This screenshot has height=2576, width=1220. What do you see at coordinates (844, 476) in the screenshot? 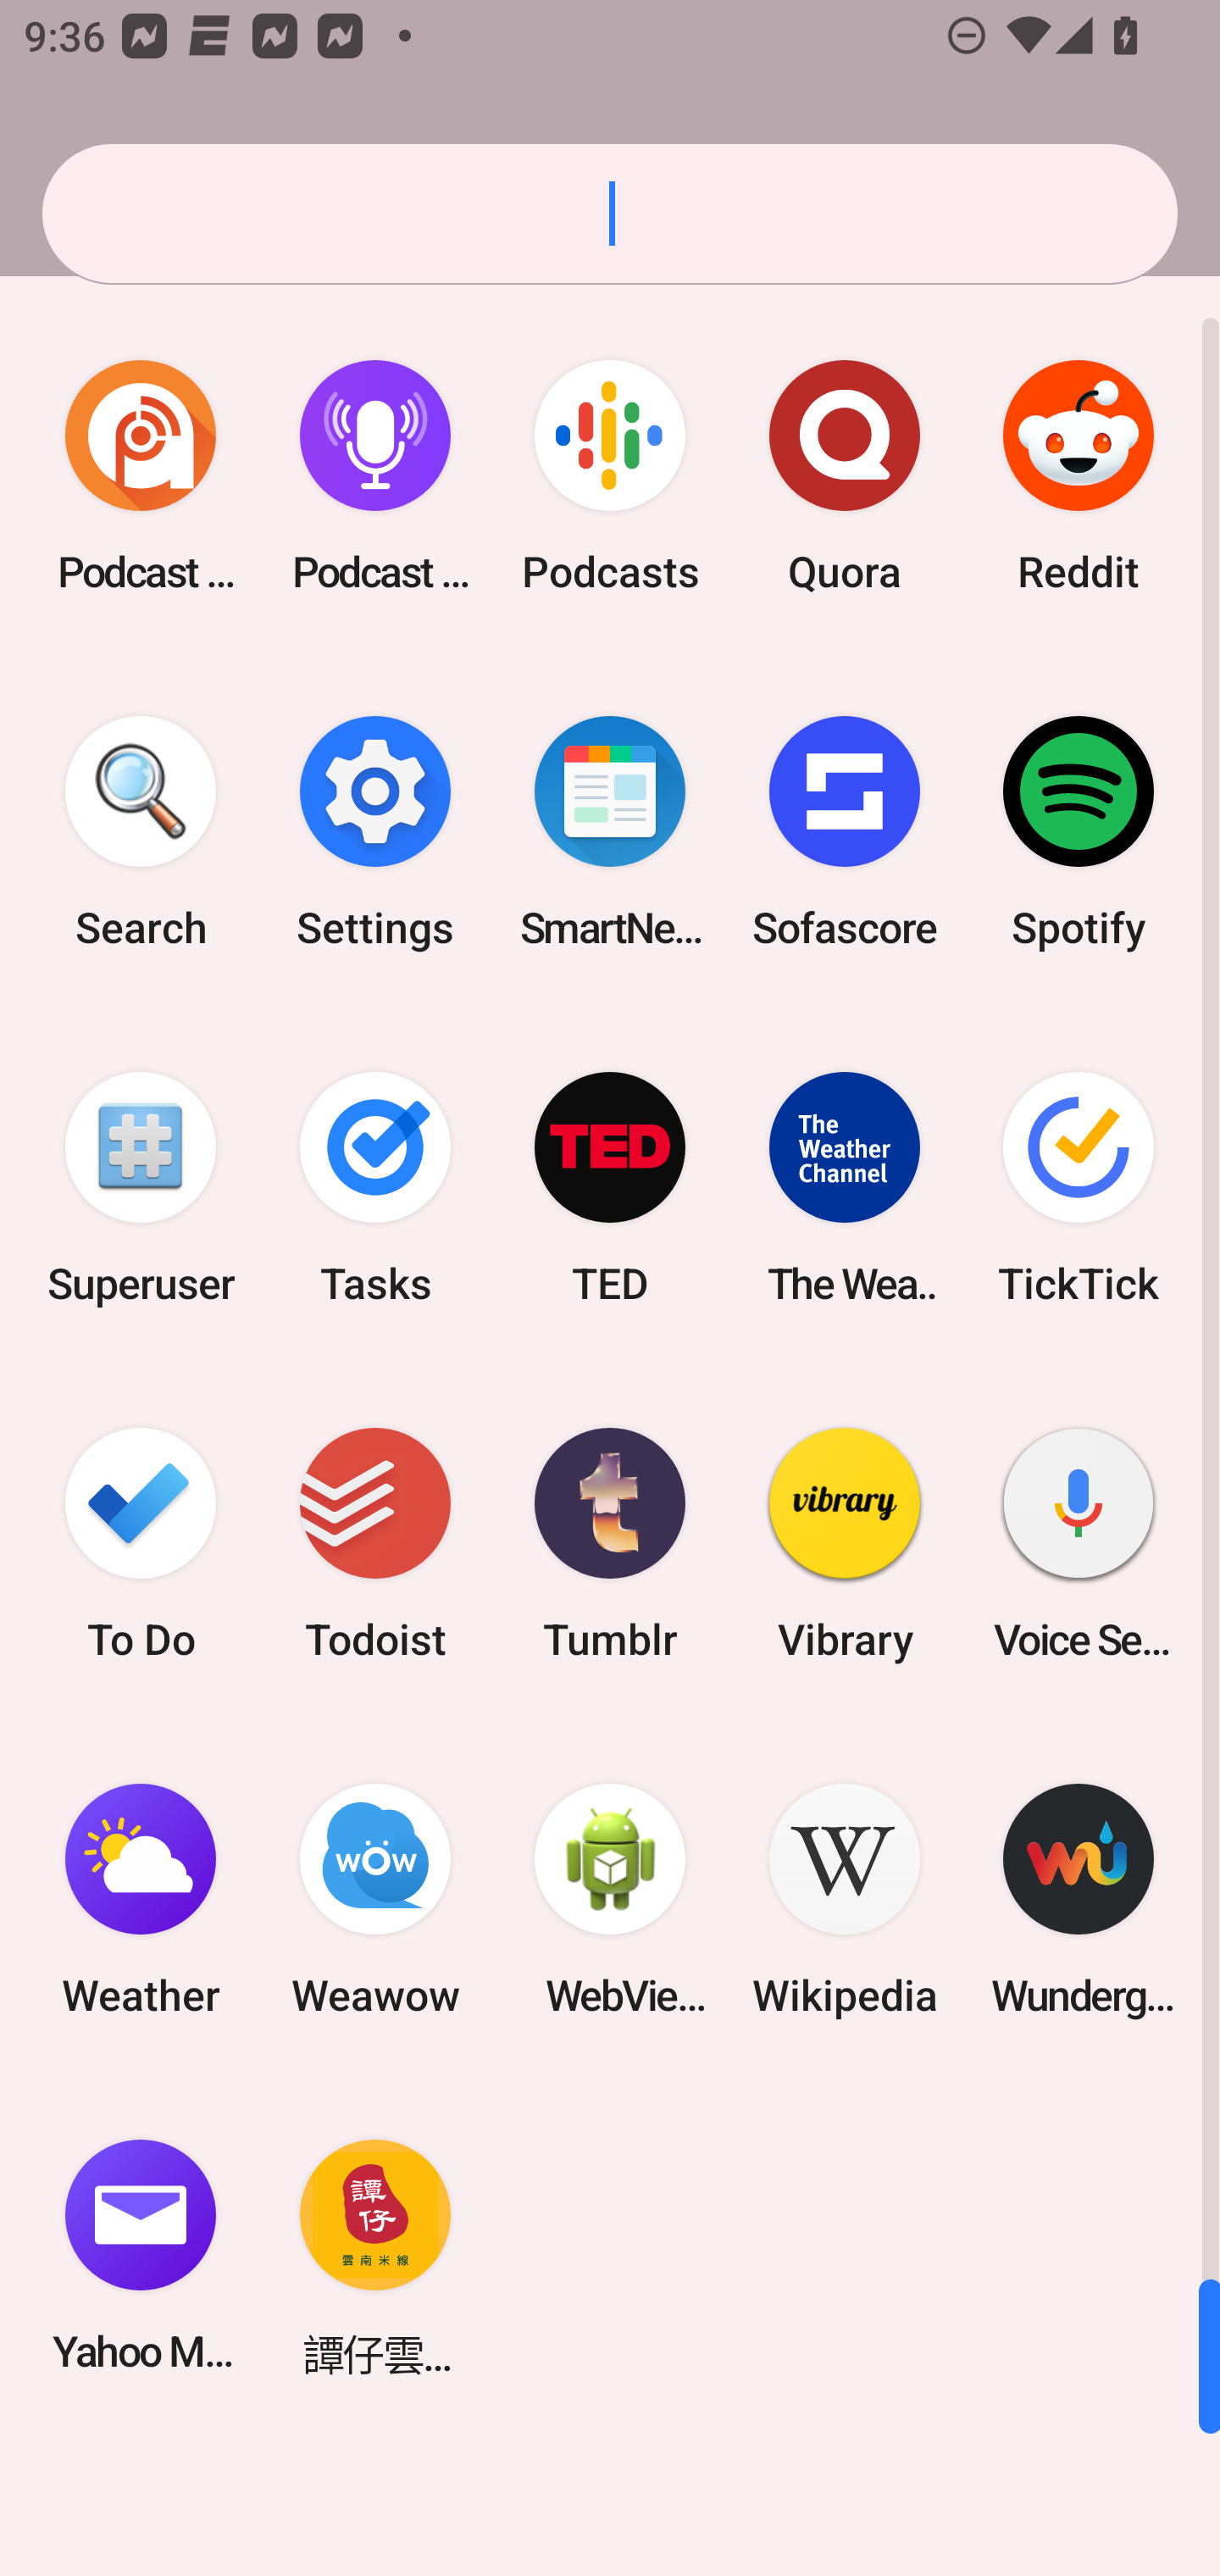
I see `Quora` at bounding box center [844, 476].